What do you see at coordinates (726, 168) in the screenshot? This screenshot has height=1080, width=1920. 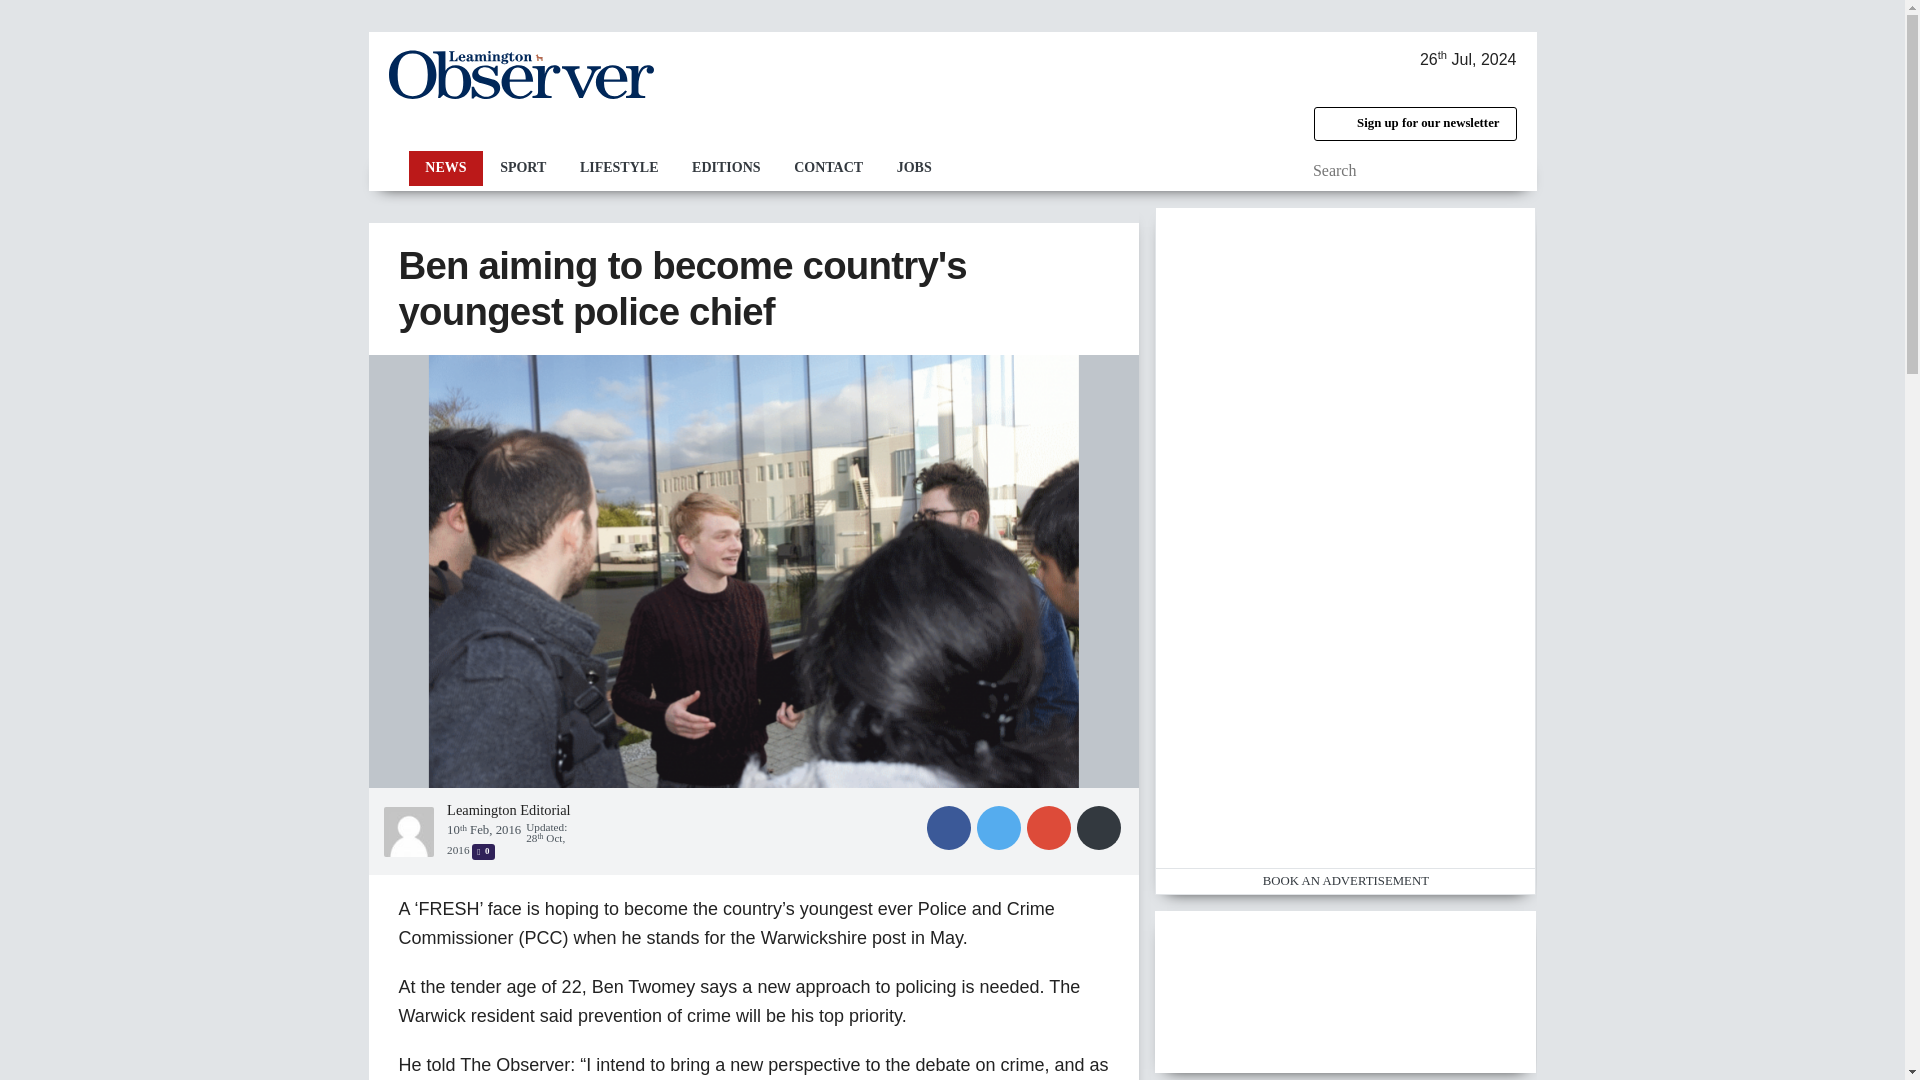 I see `EDITIONS` at bounding box center [726, 168].